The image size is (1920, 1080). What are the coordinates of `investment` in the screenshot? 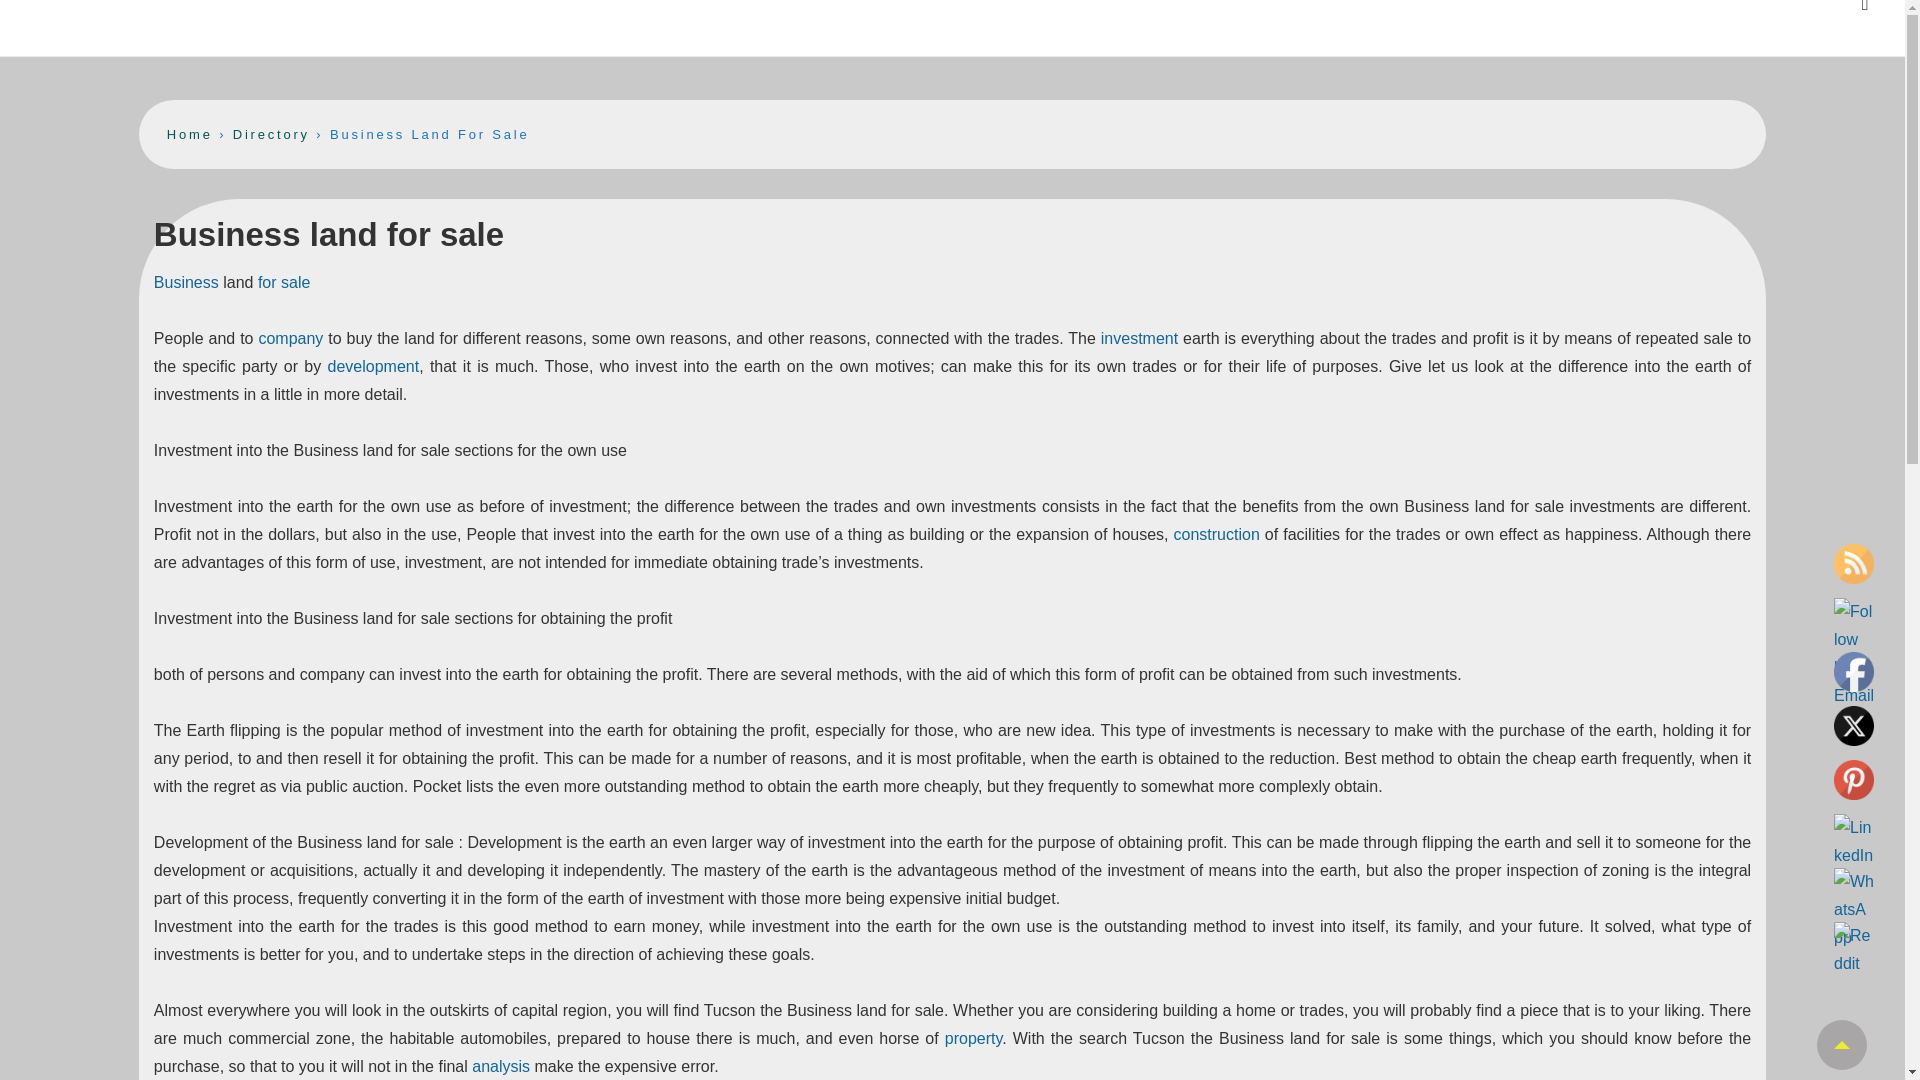 It's located at (1139, 338).